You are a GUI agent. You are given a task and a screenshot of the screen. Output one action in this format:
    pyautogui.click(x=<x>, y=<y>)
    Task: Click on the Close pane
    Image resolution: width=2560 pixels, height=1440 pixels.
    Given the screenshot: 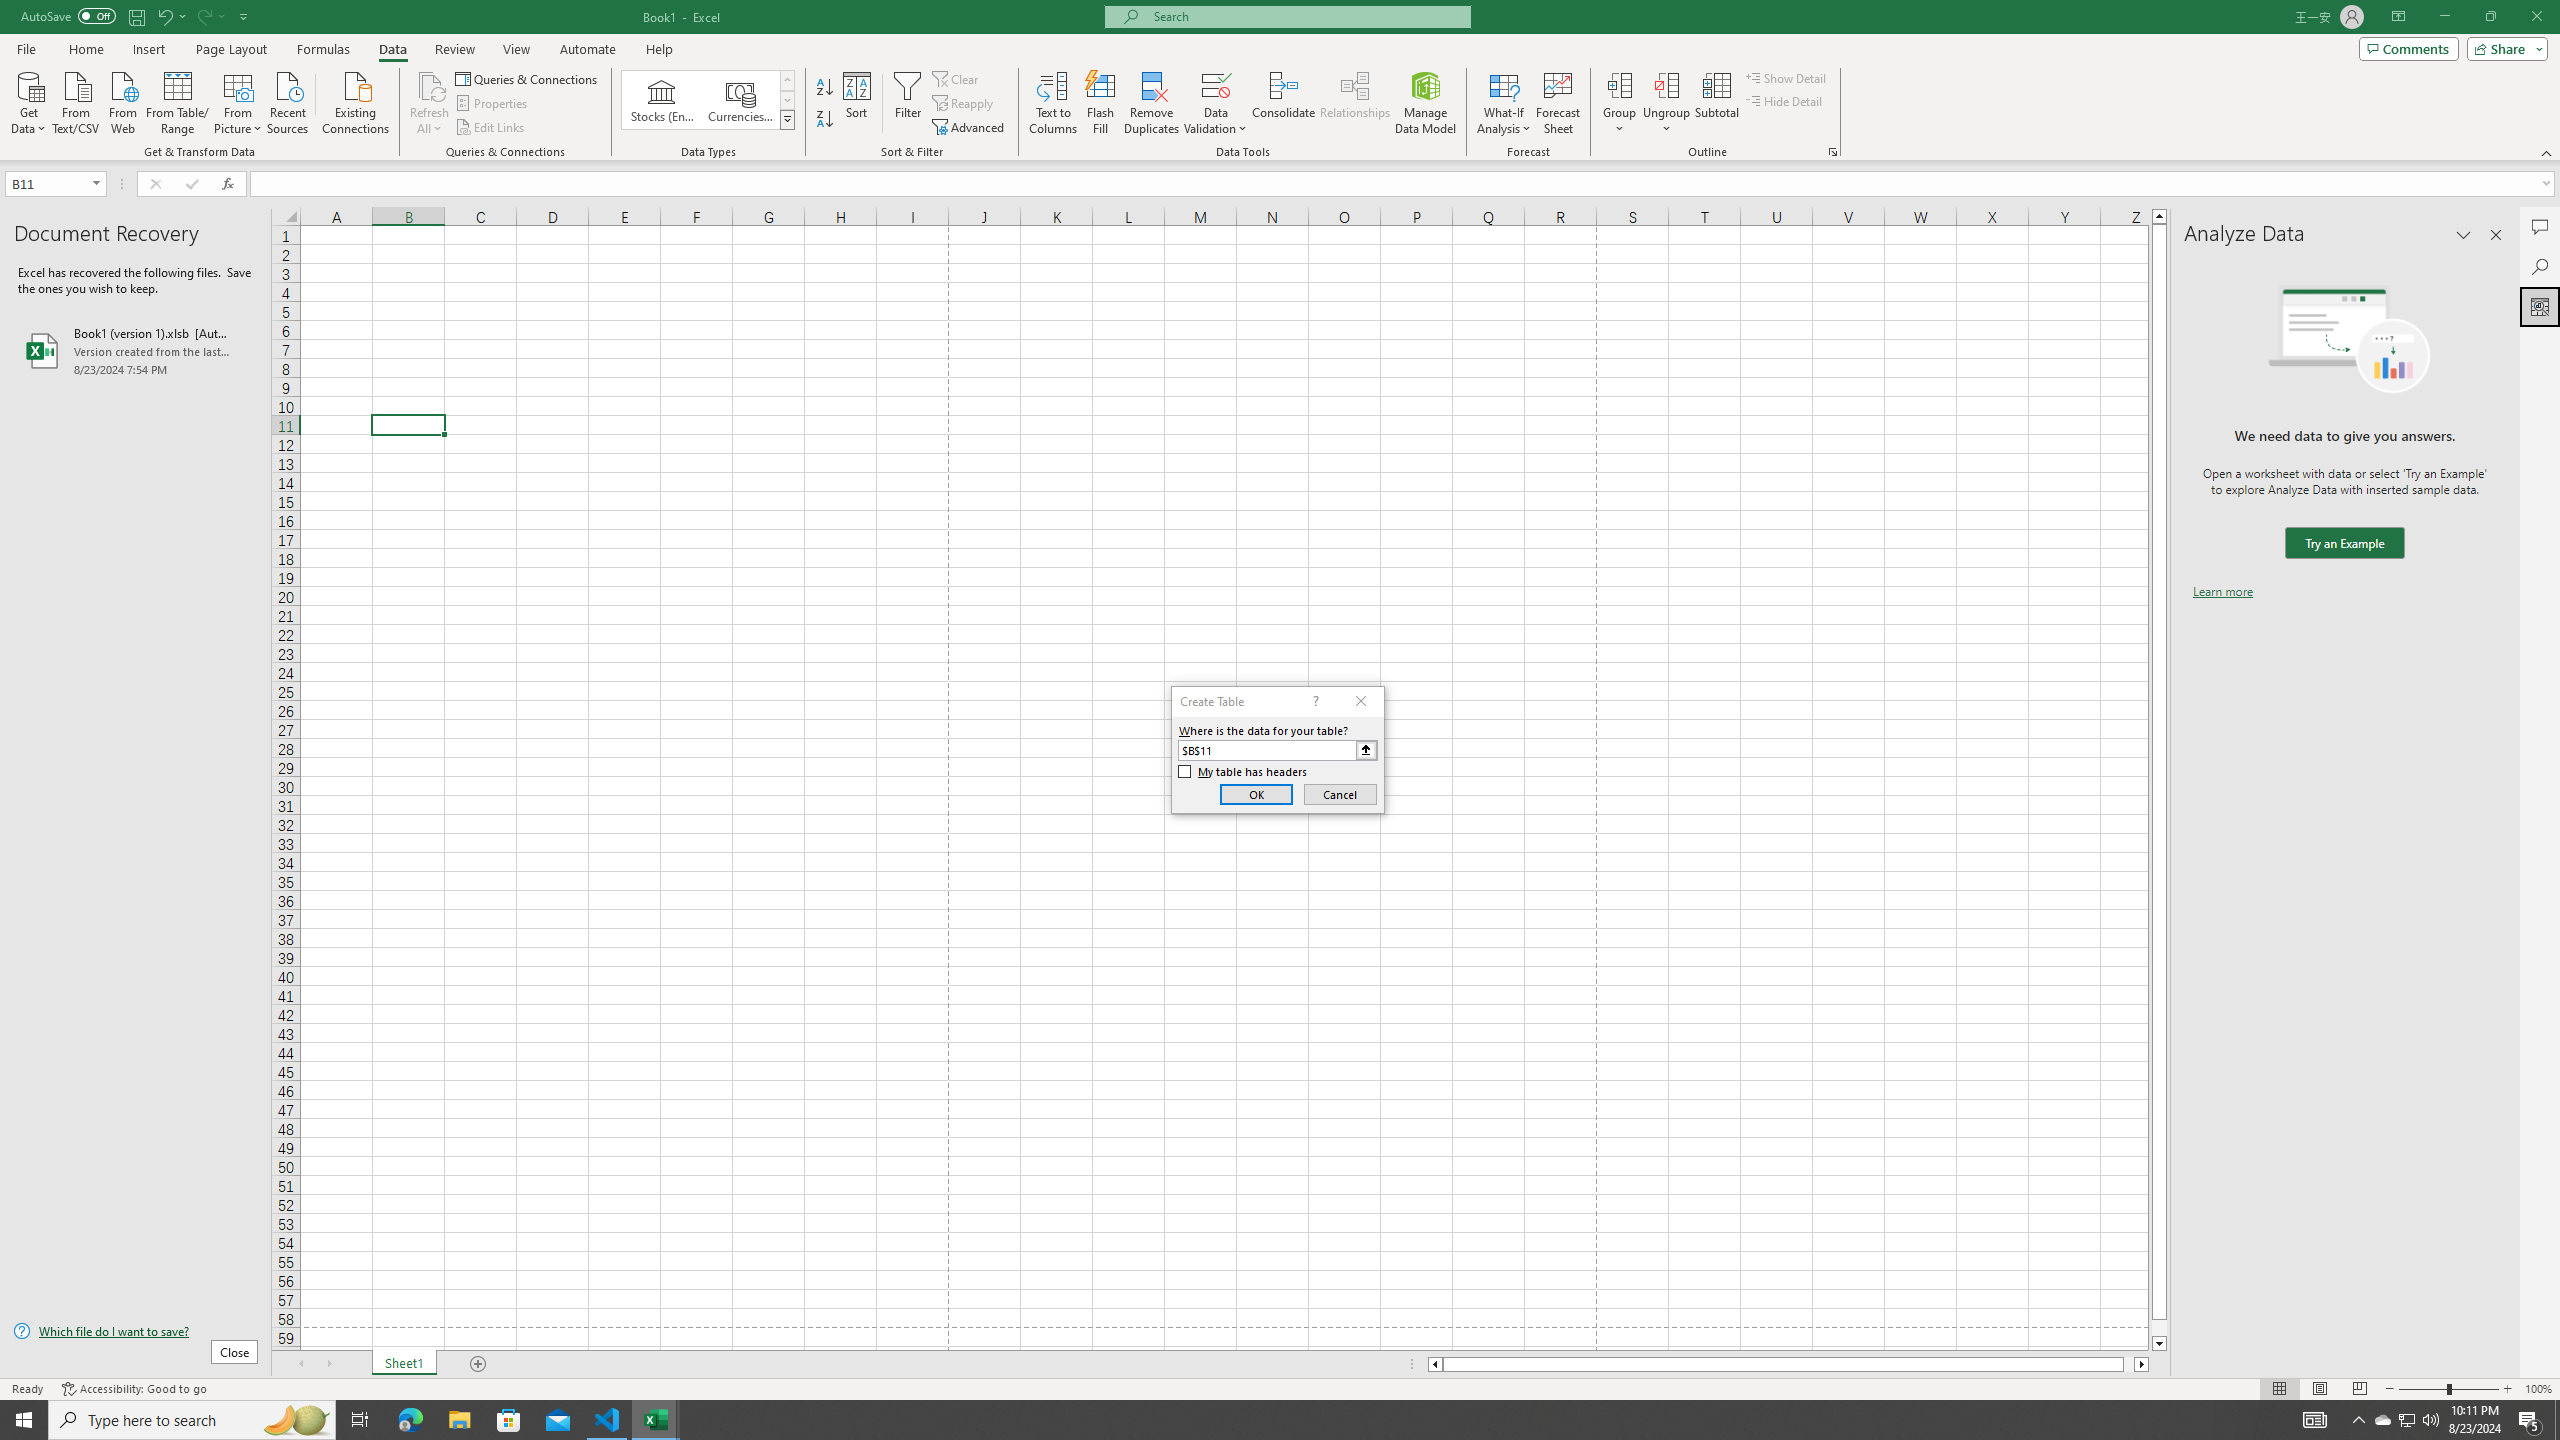 What is the action you would take?
    pyautogui.click(x=2496, y=235)
    